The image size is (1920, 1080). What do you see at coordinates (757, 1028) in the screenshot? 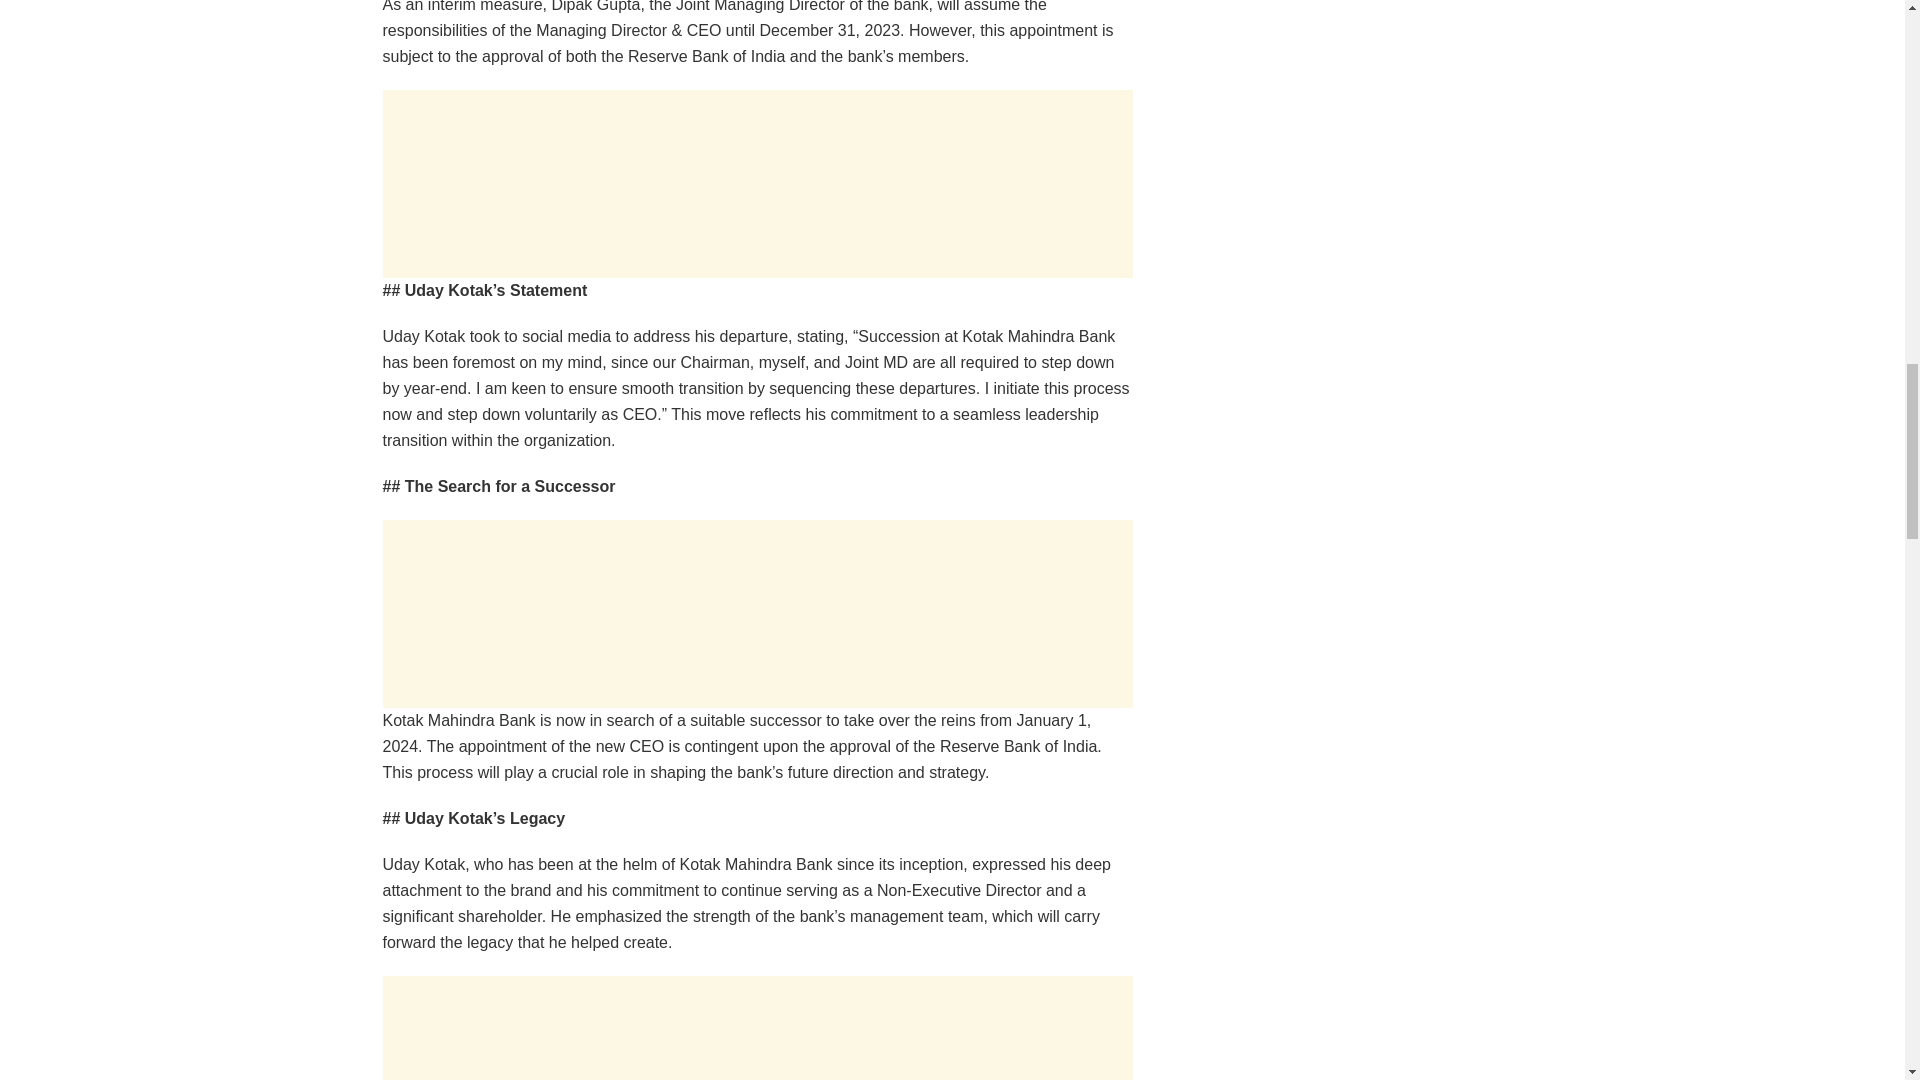
I see `Advertisement` at bounding box center [757, 1028].